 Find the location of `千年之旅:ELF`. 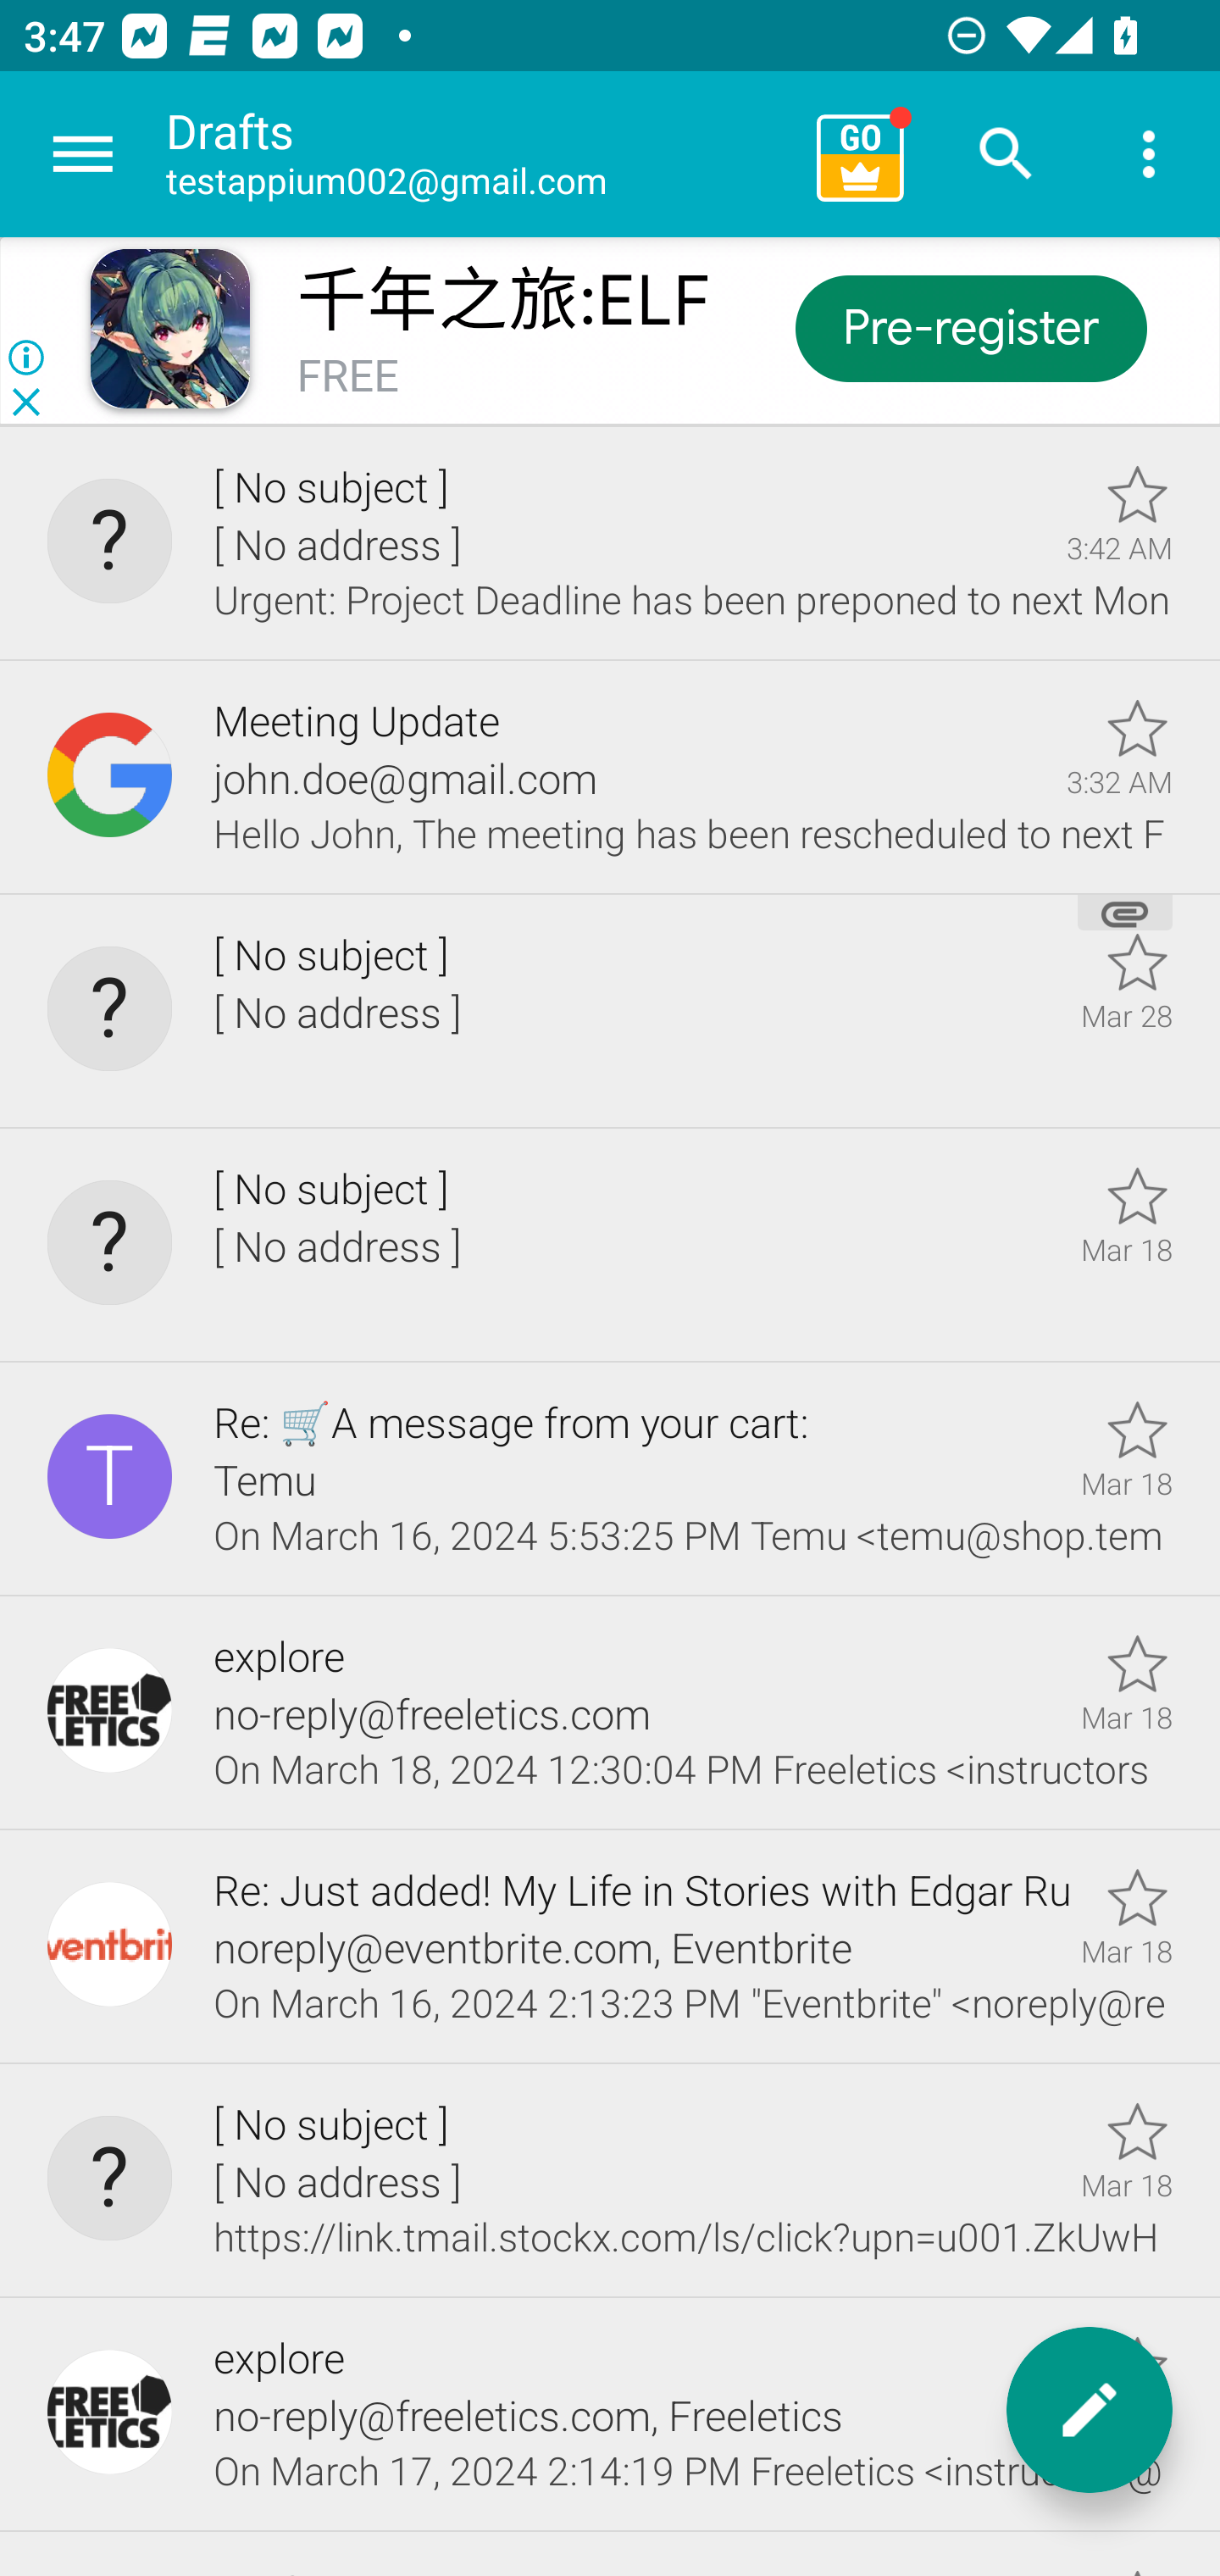

千年之旅:ELF is located at coordinates (503, 301).